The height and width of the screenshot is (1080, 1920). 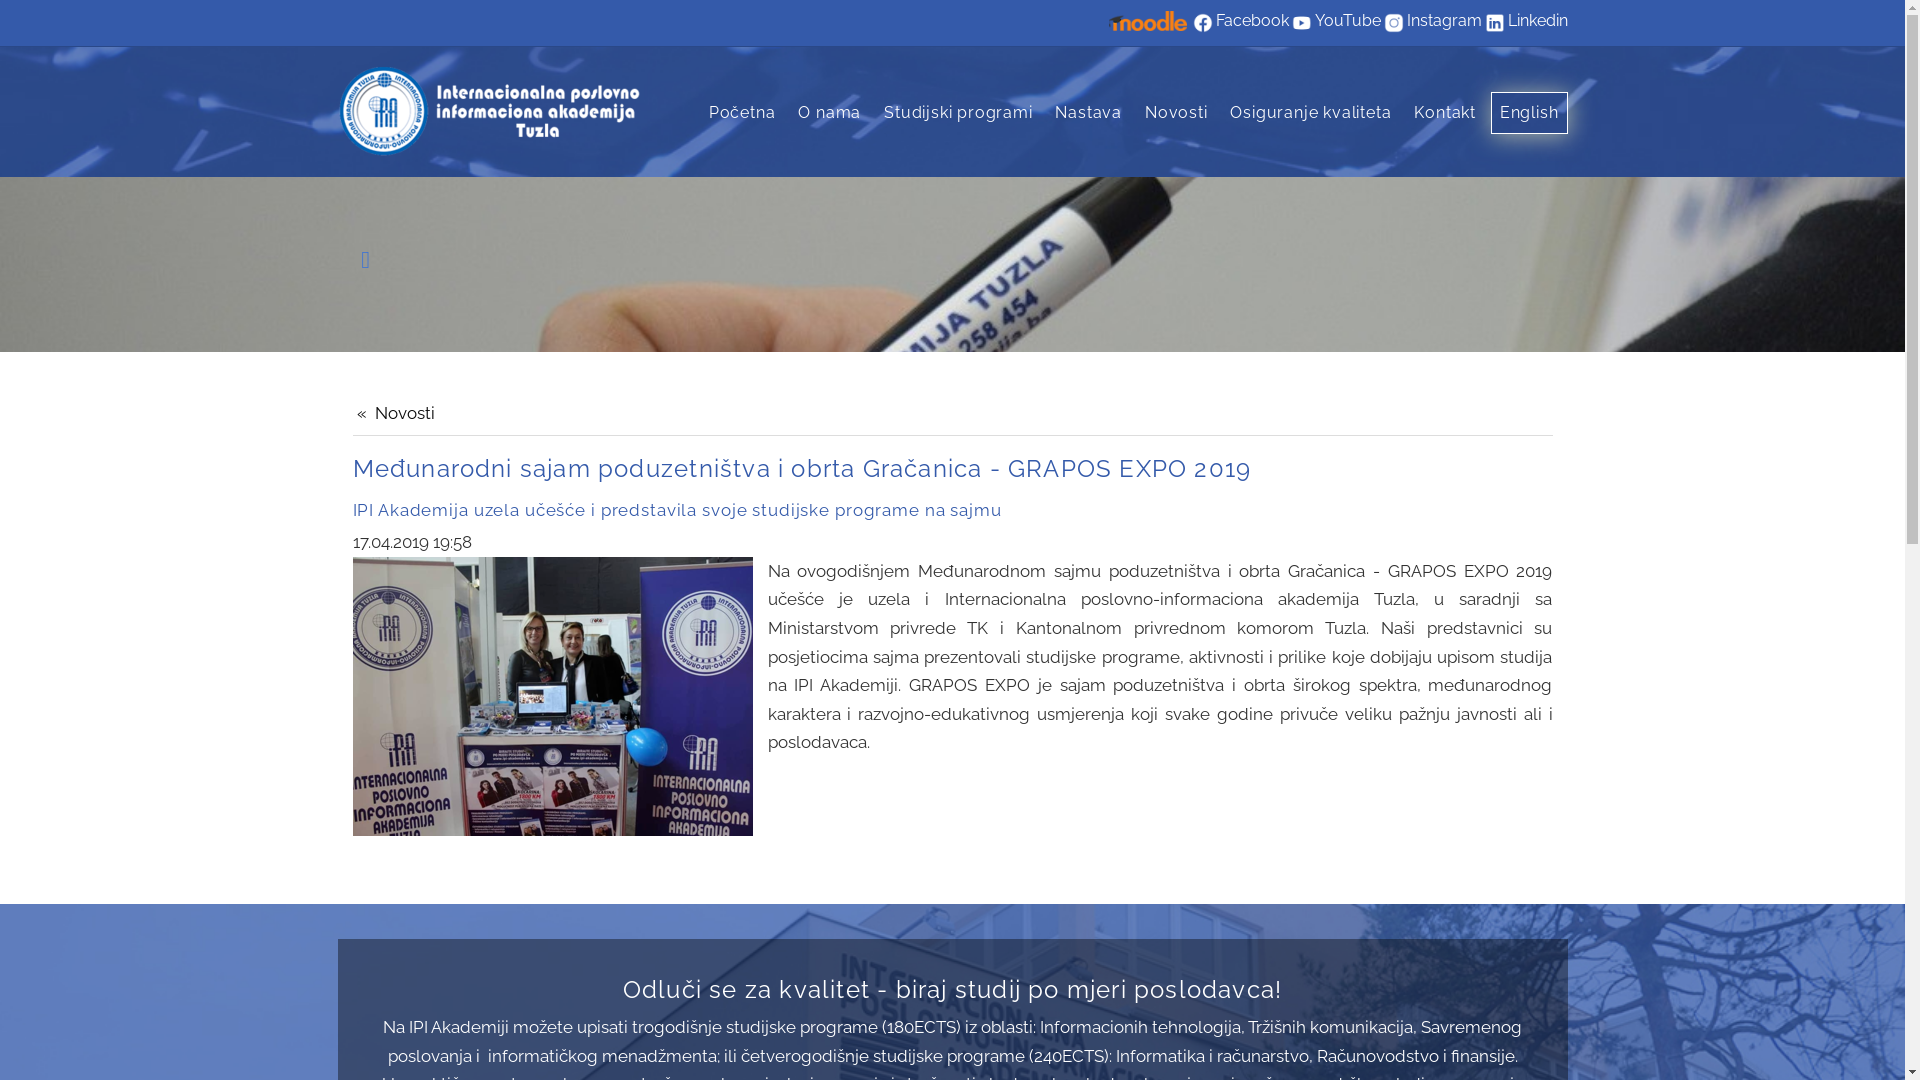 What do you see at coordinates (1347, 22) in the screenshot?
I see `YouTube` at bounding box center [1347, 22].